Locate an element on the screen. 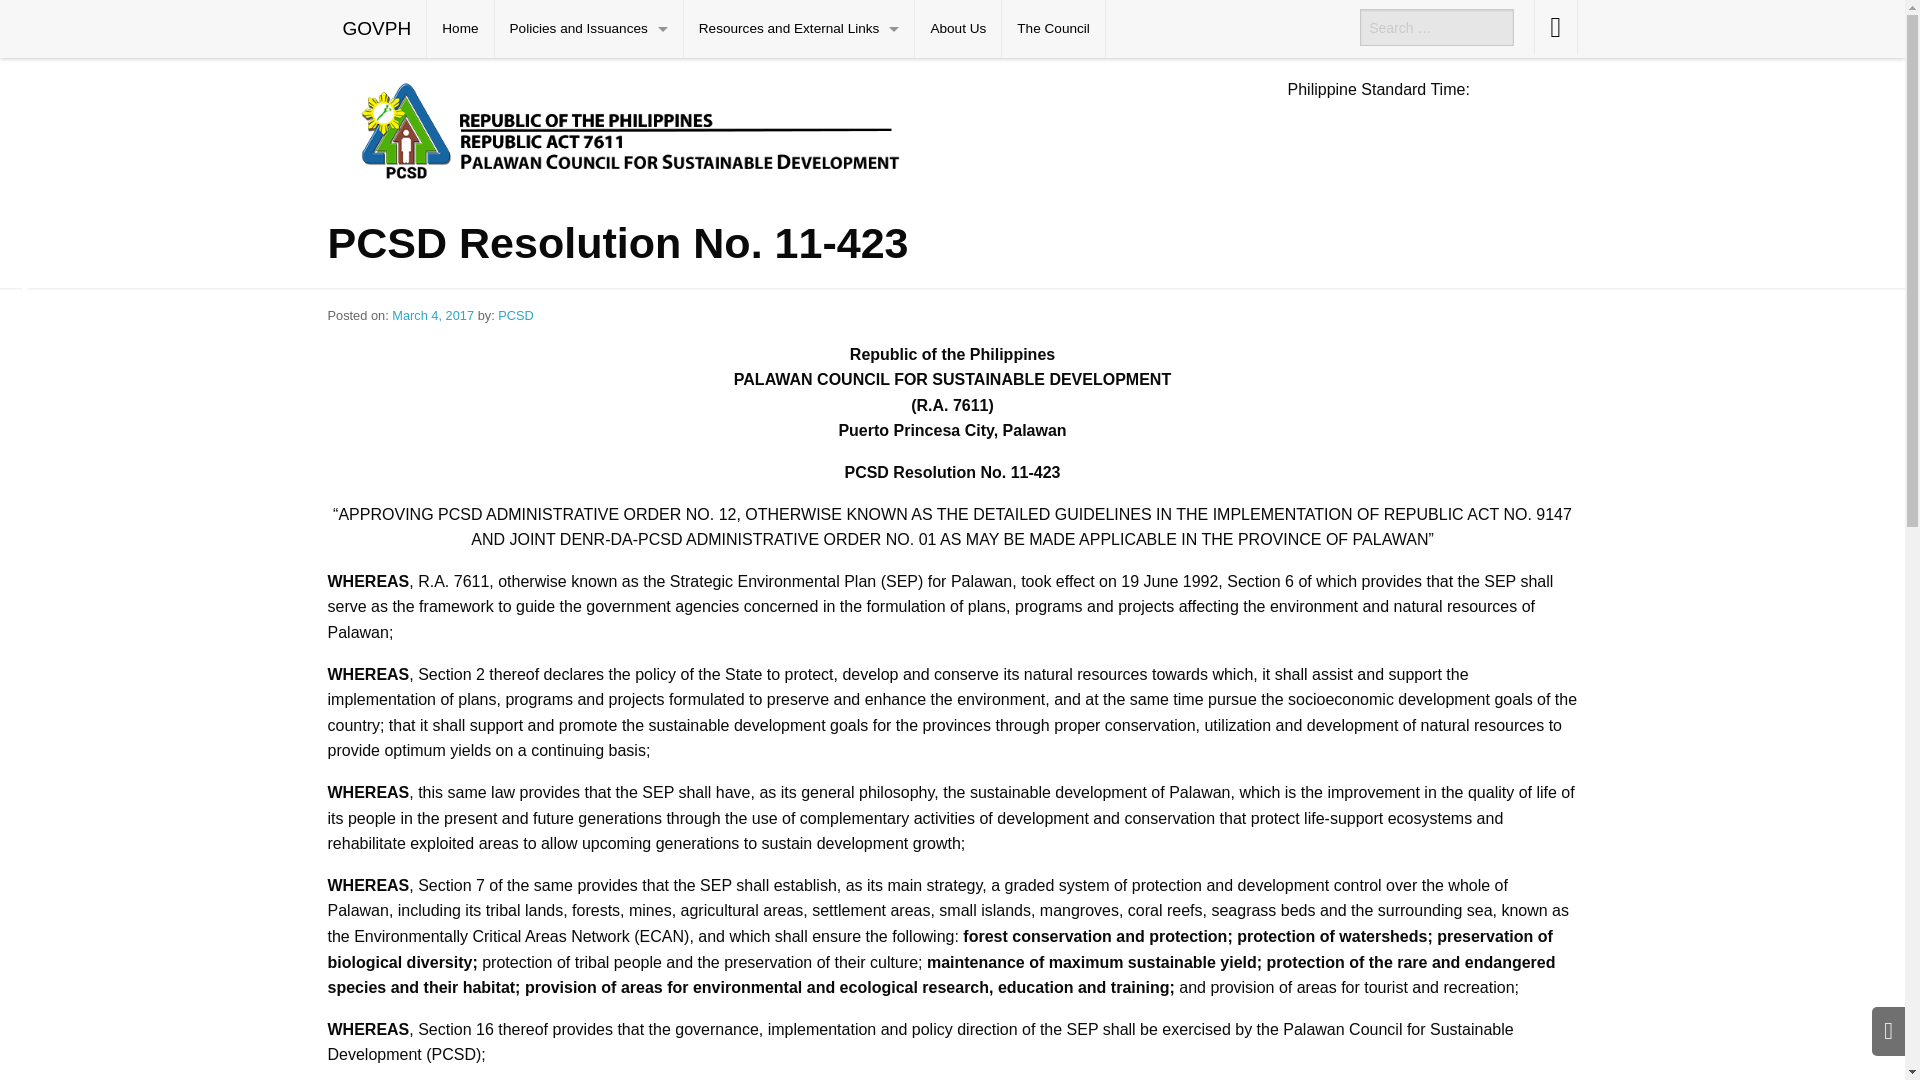  Search for: is located at coordinates (1436, 27).